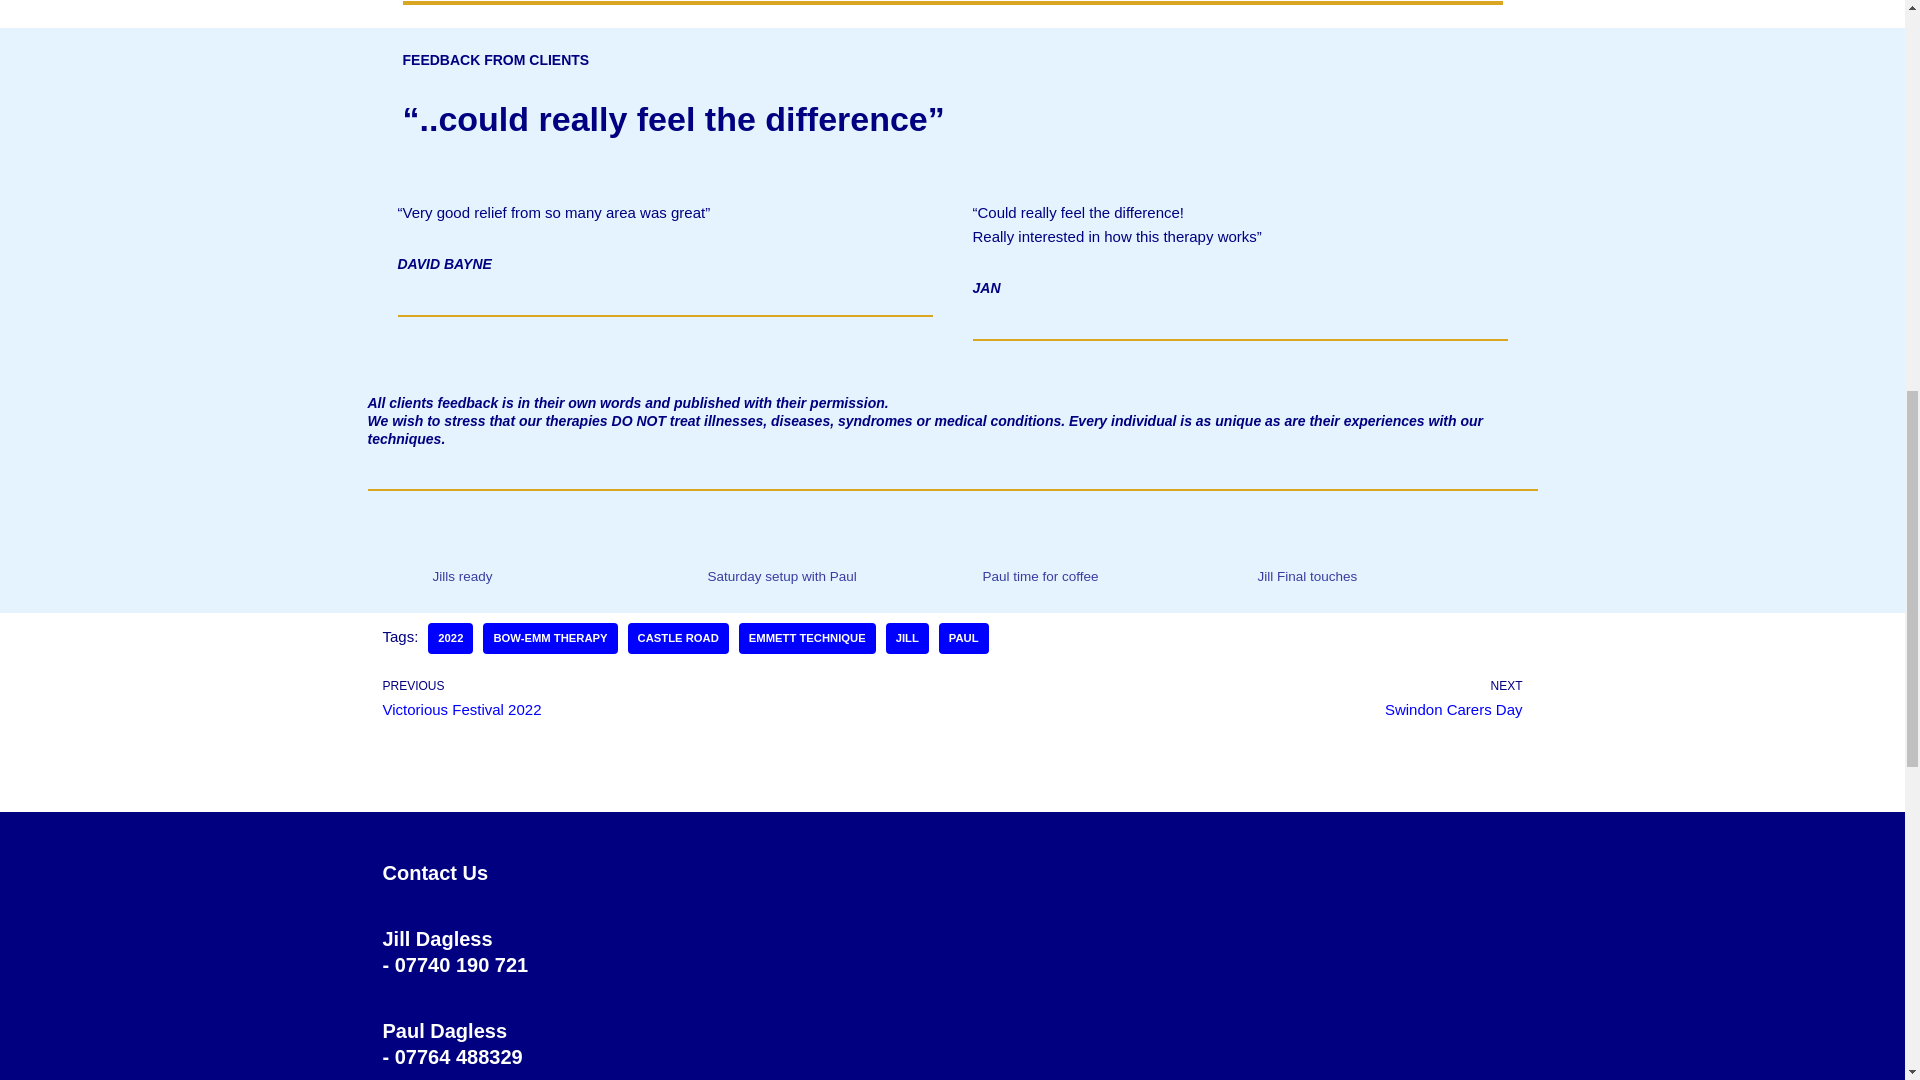 The height and width of the screenshot is (1080, 1920). What do you see at coordinates (550, 638) in the screenshot?
I see `Bow-EMM therapy` at bounding box center [550, 638].